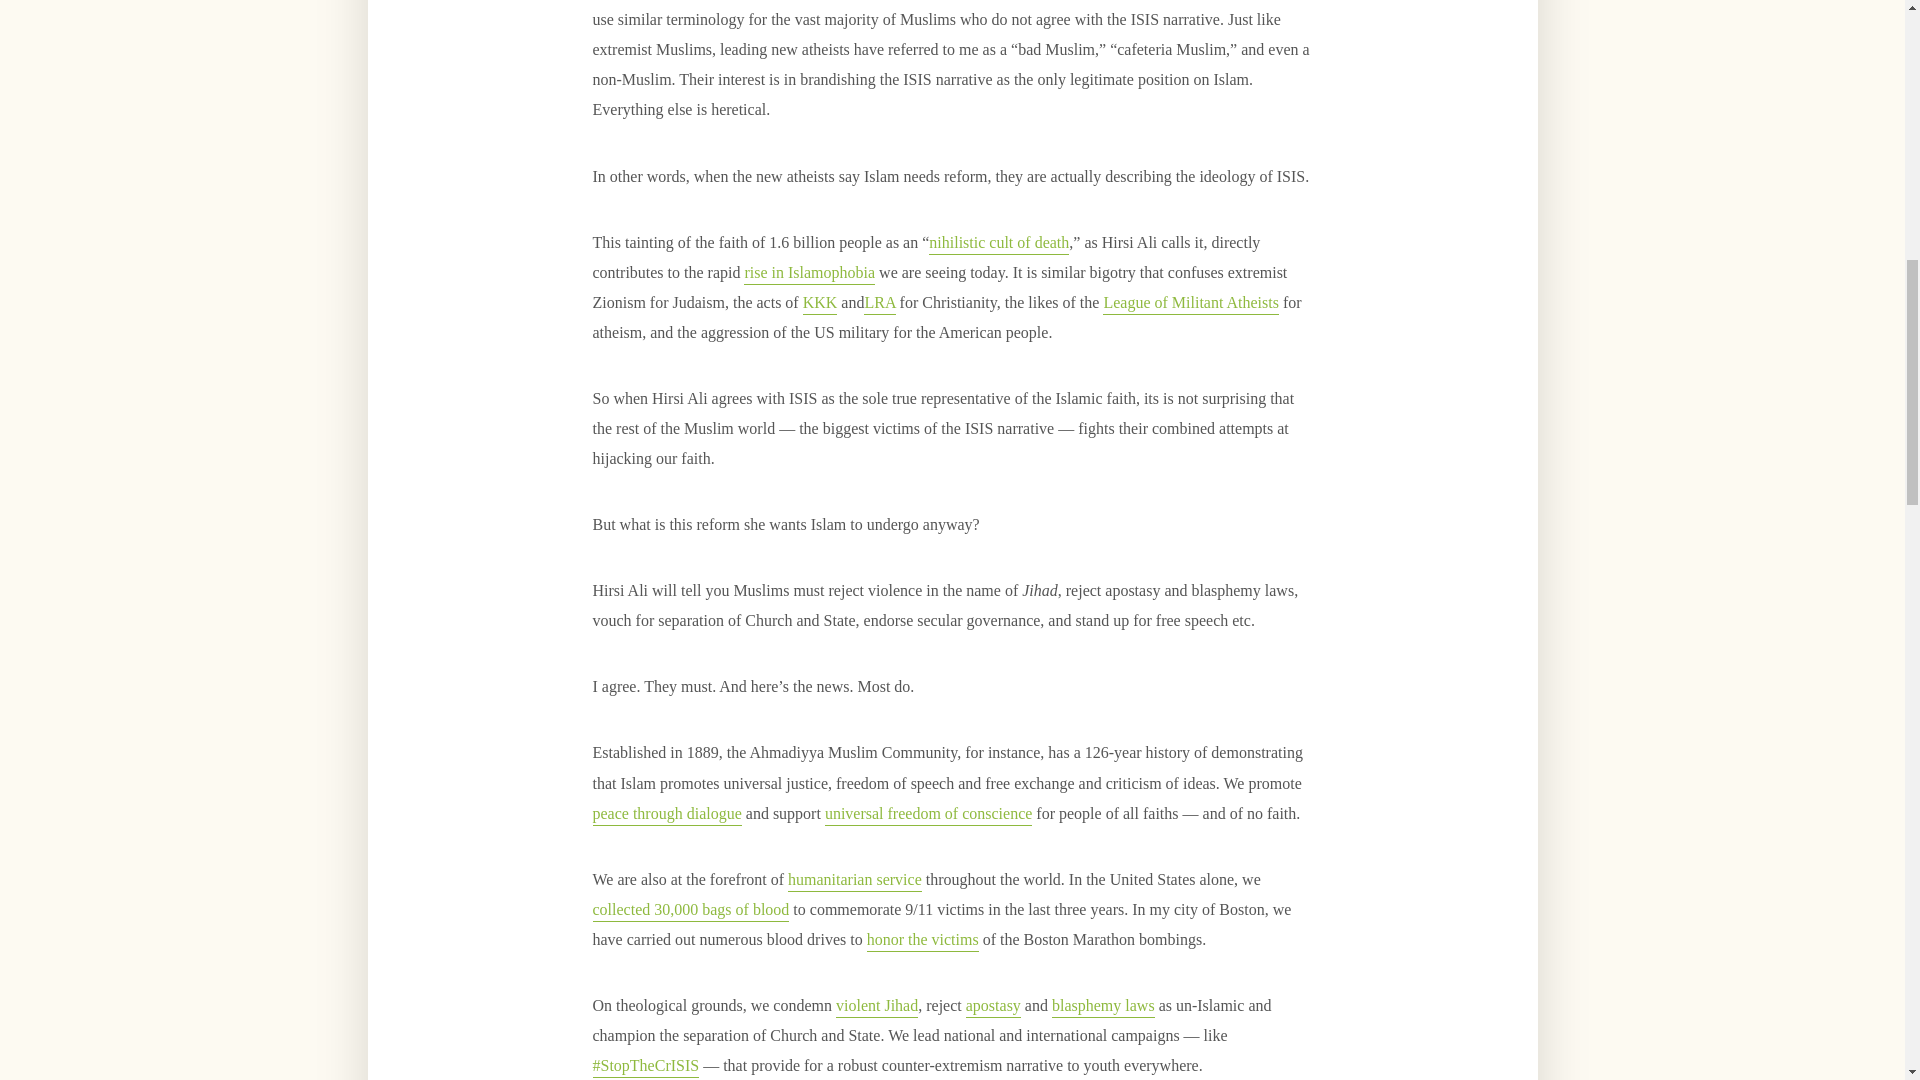 This screenshot has height=1080, width=1920. I want to click on apostasy, so click(993, 1007).